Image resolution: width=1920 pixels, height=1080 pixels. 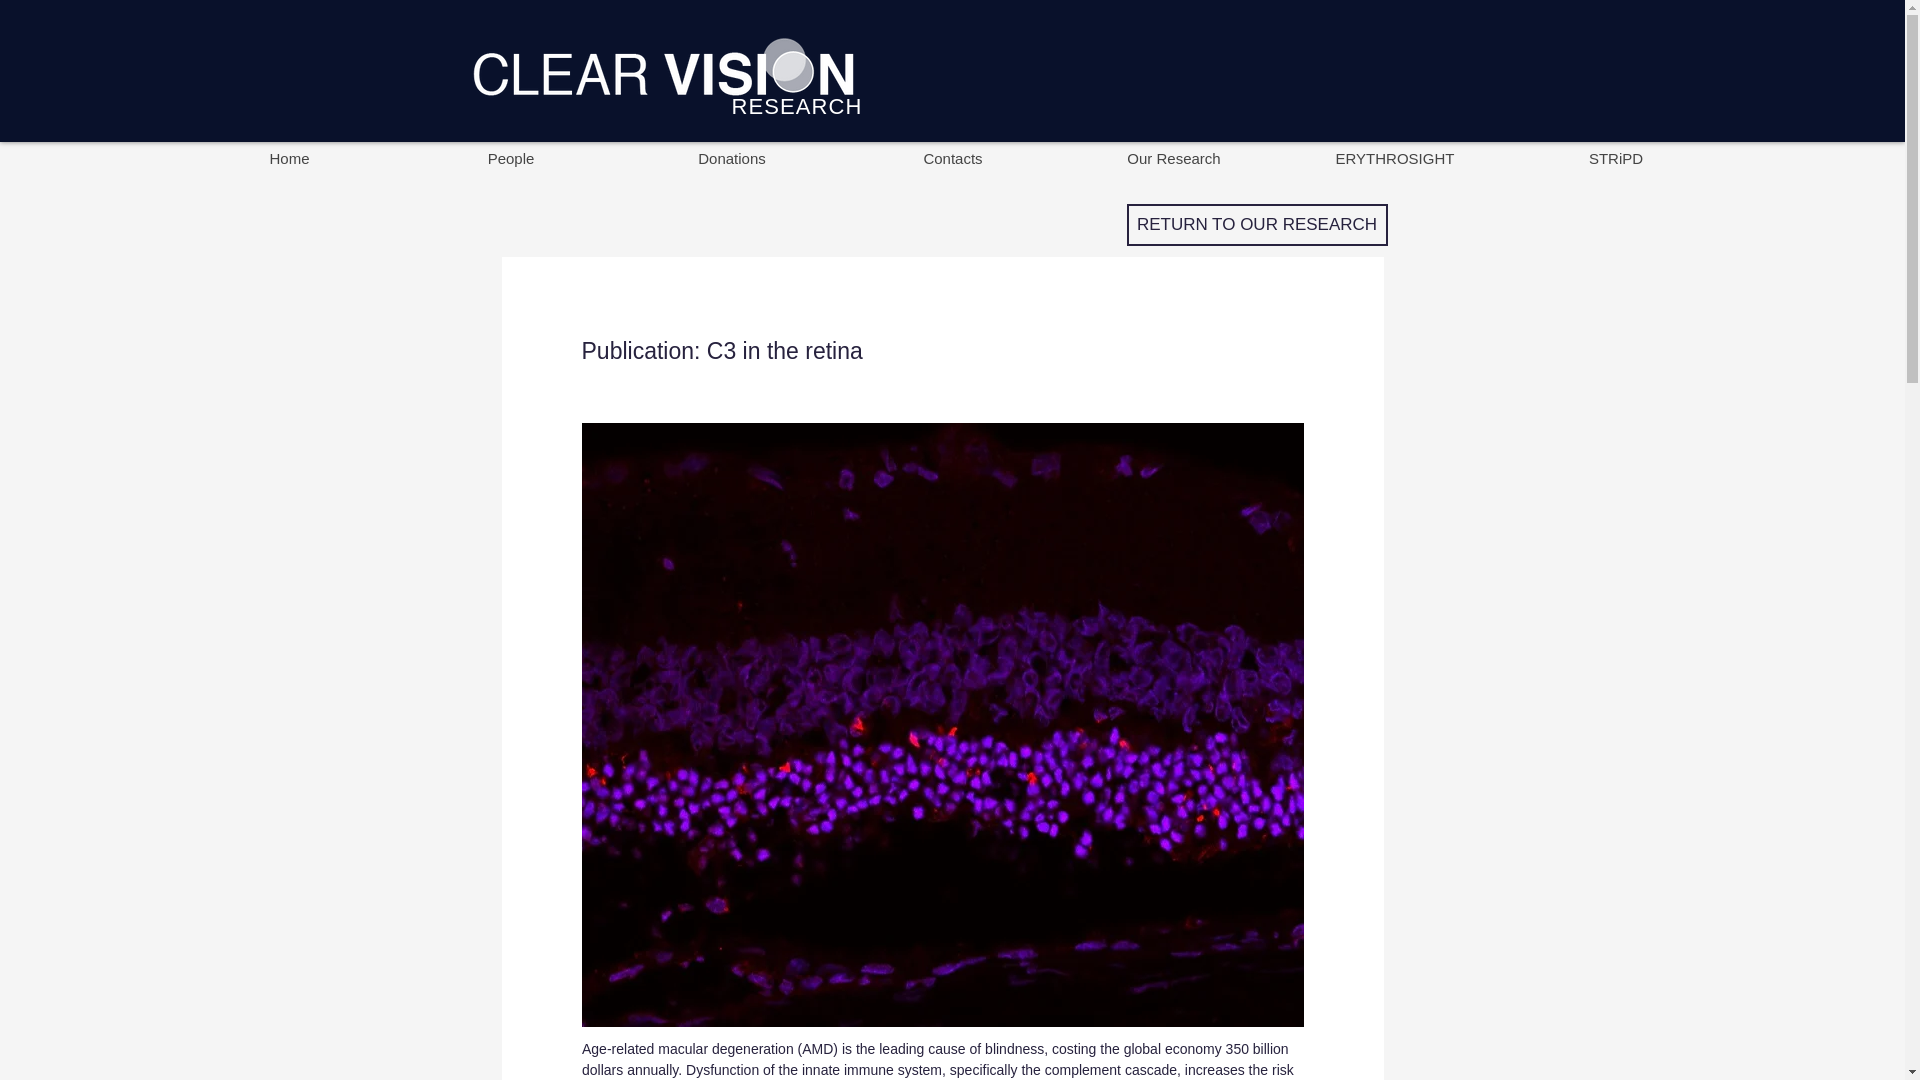 I want to click on Contacts, so click(x=952, y=158).